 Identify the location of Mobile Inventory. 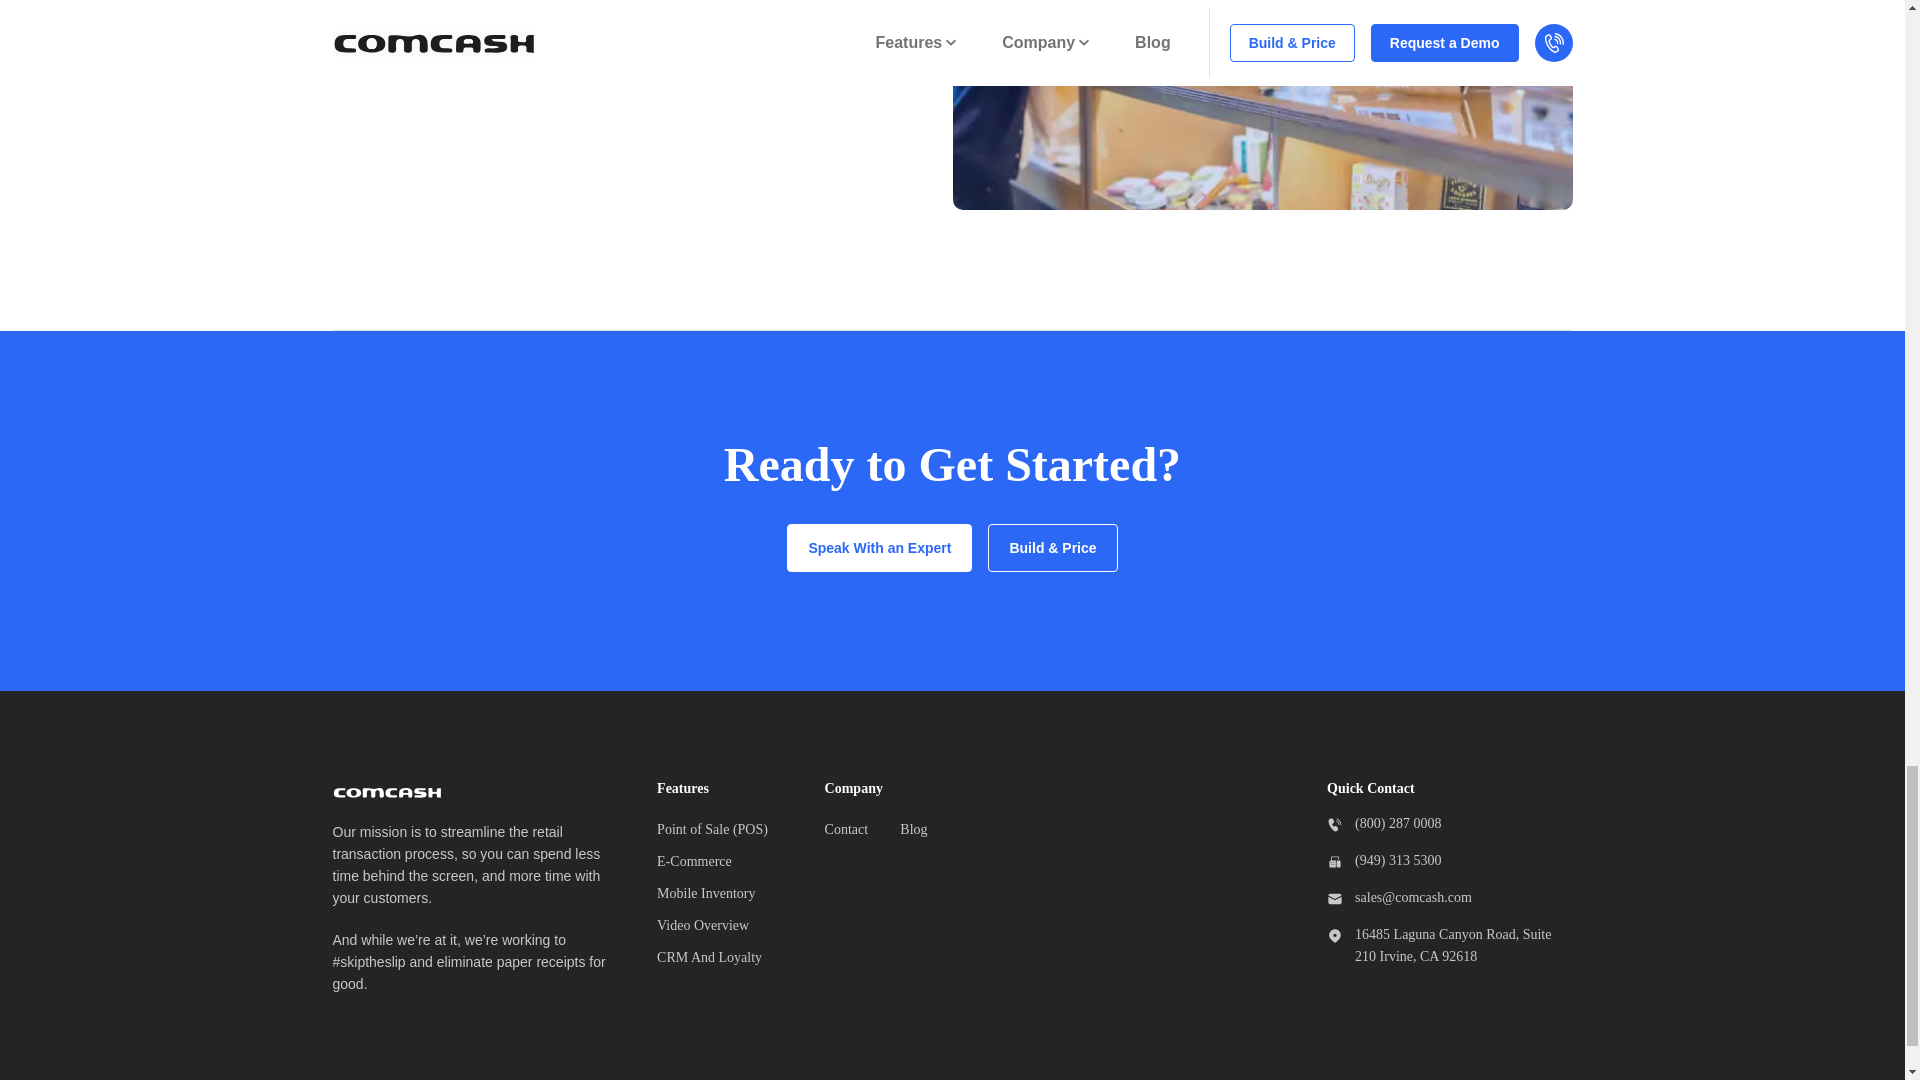
(705, 894).